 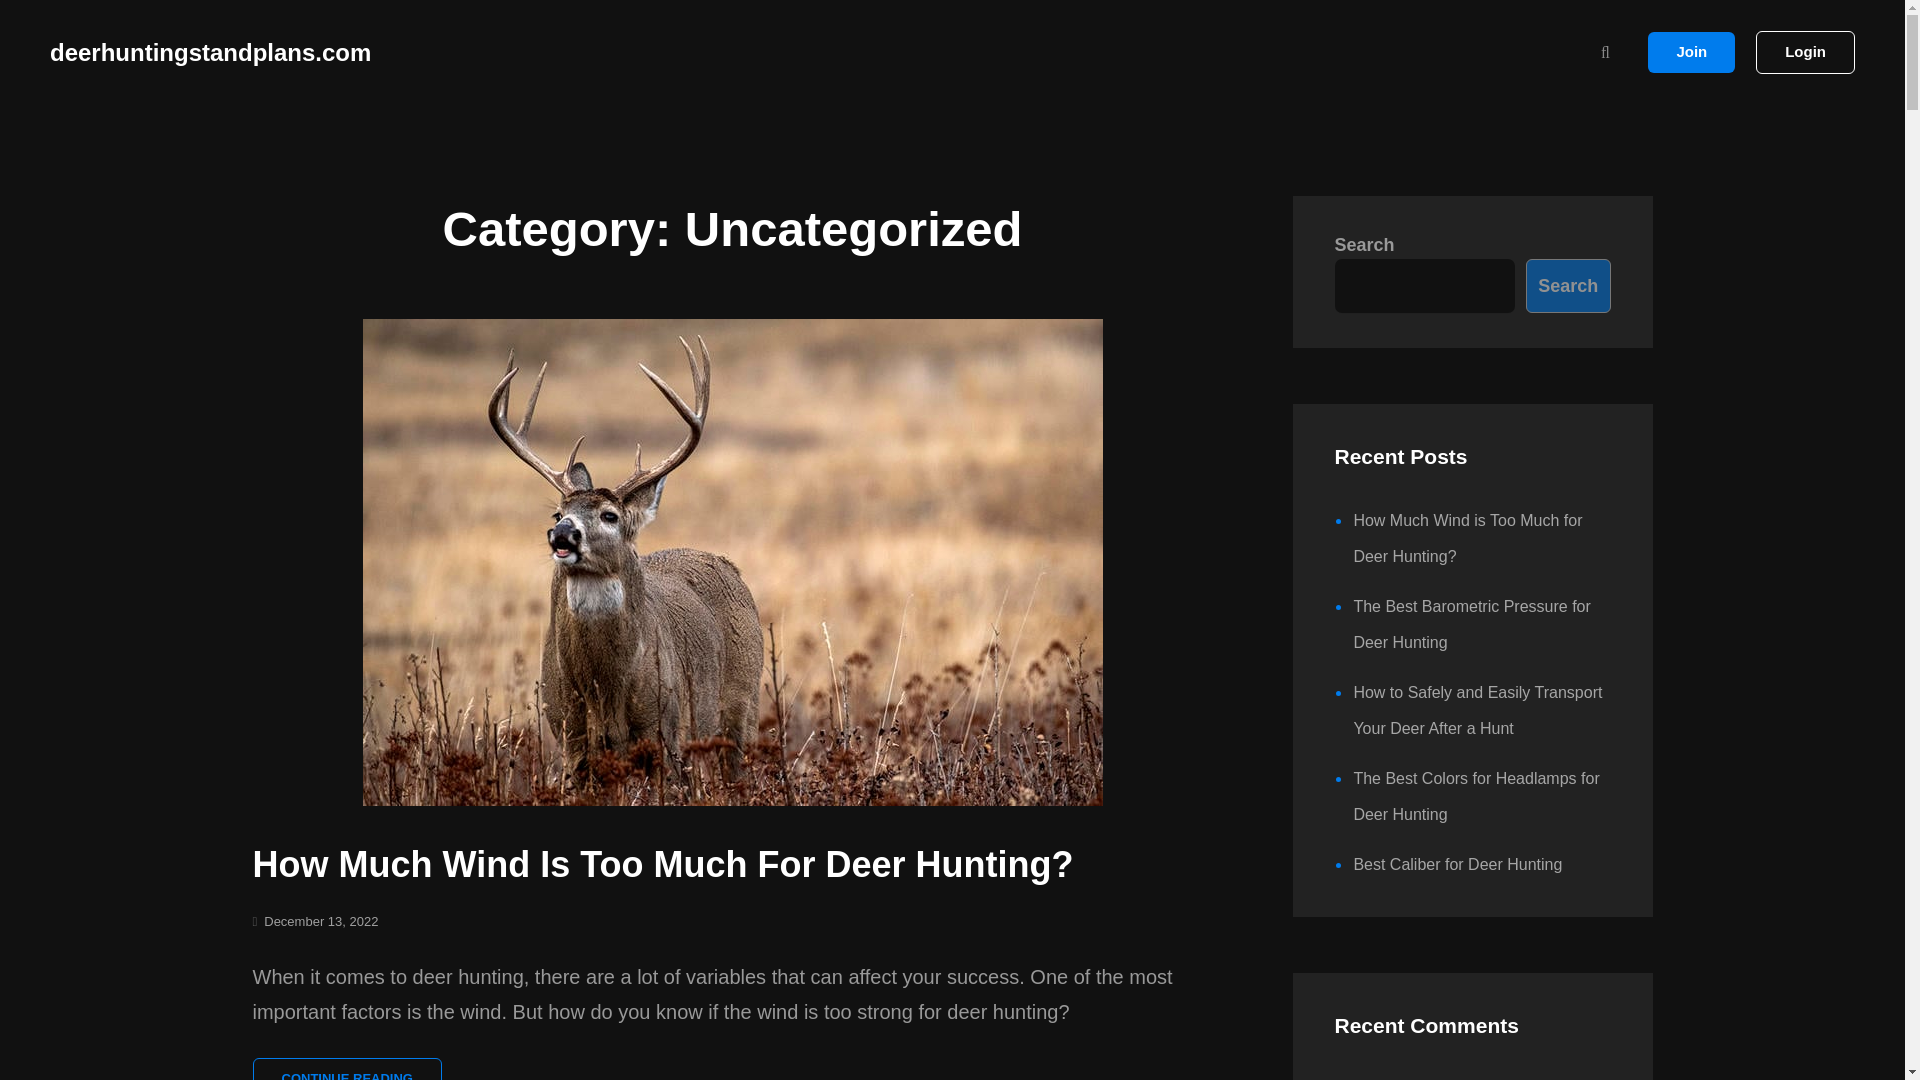 I want to click on Login, so click(x=1805, y=52).